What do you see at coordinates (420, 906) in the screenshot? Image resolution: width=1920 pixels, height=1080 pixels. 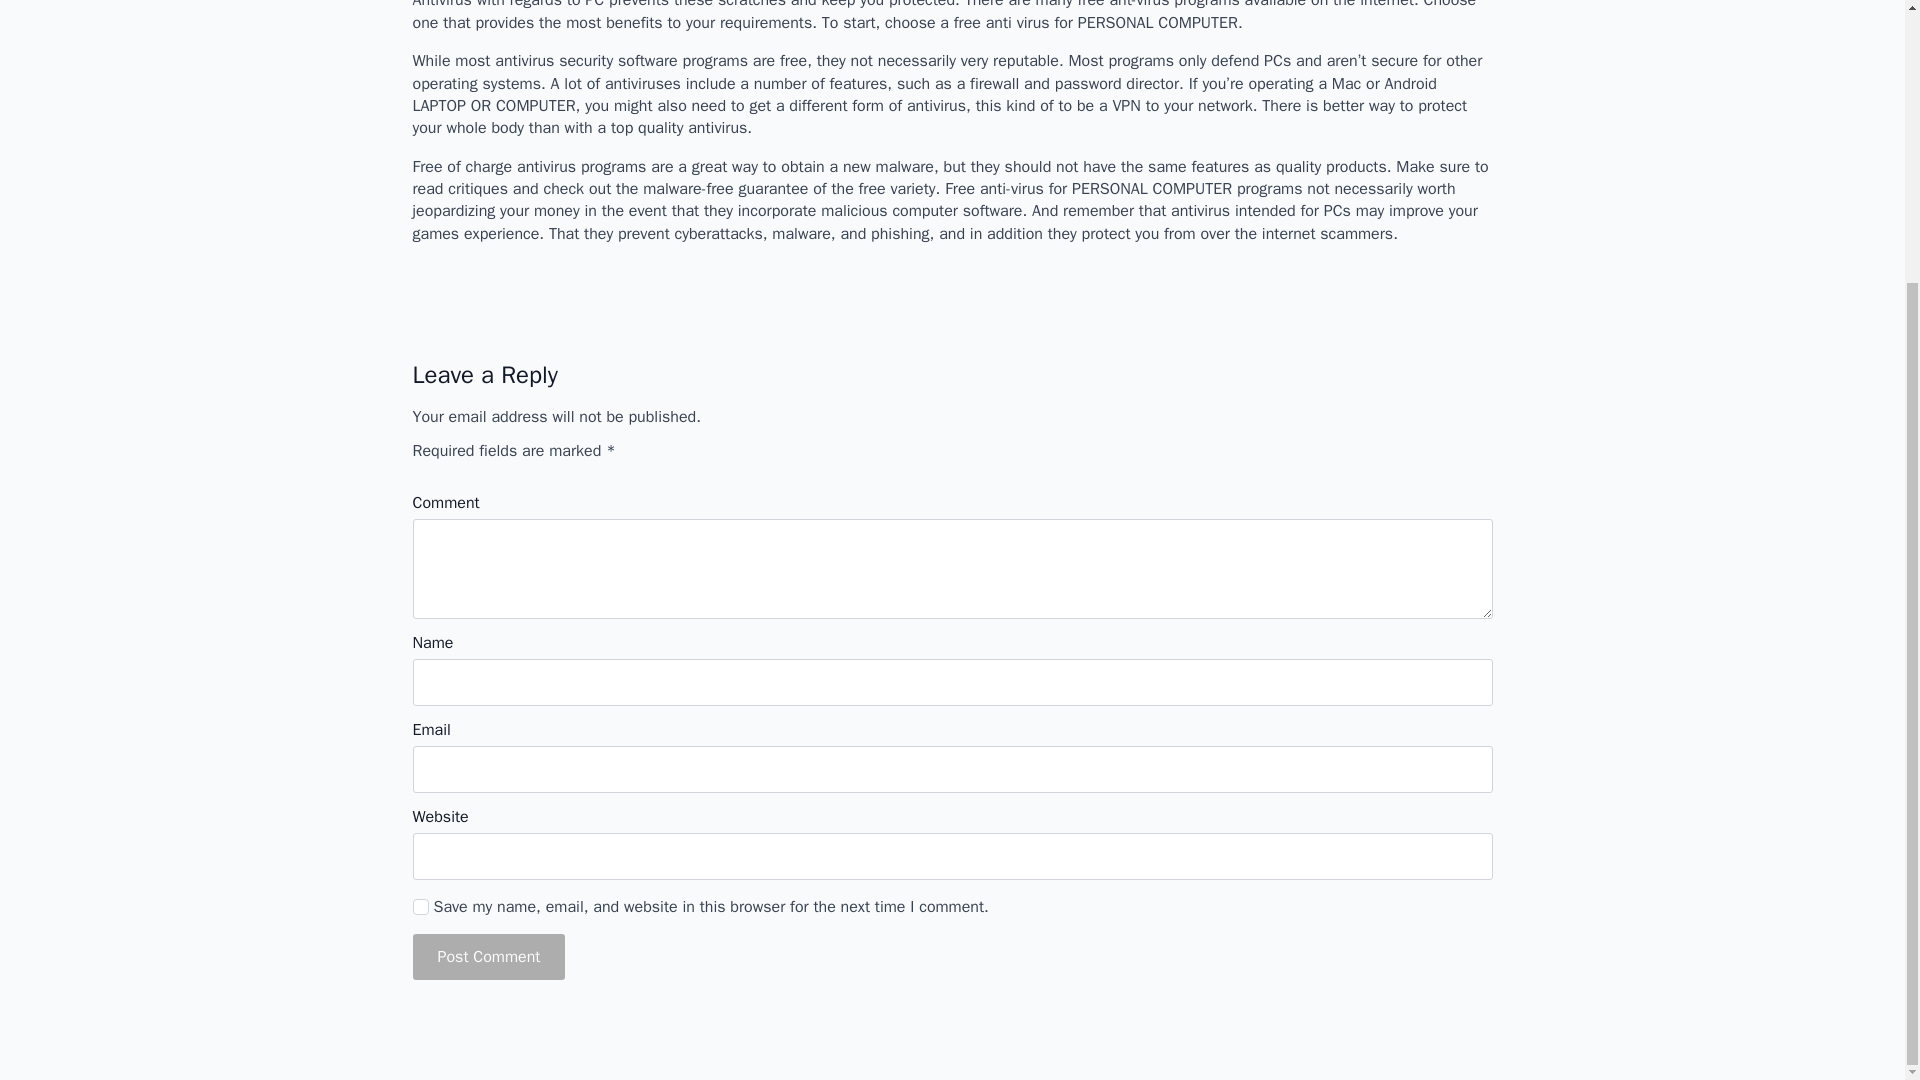 I see `yes` at bounding box center [420, 906].